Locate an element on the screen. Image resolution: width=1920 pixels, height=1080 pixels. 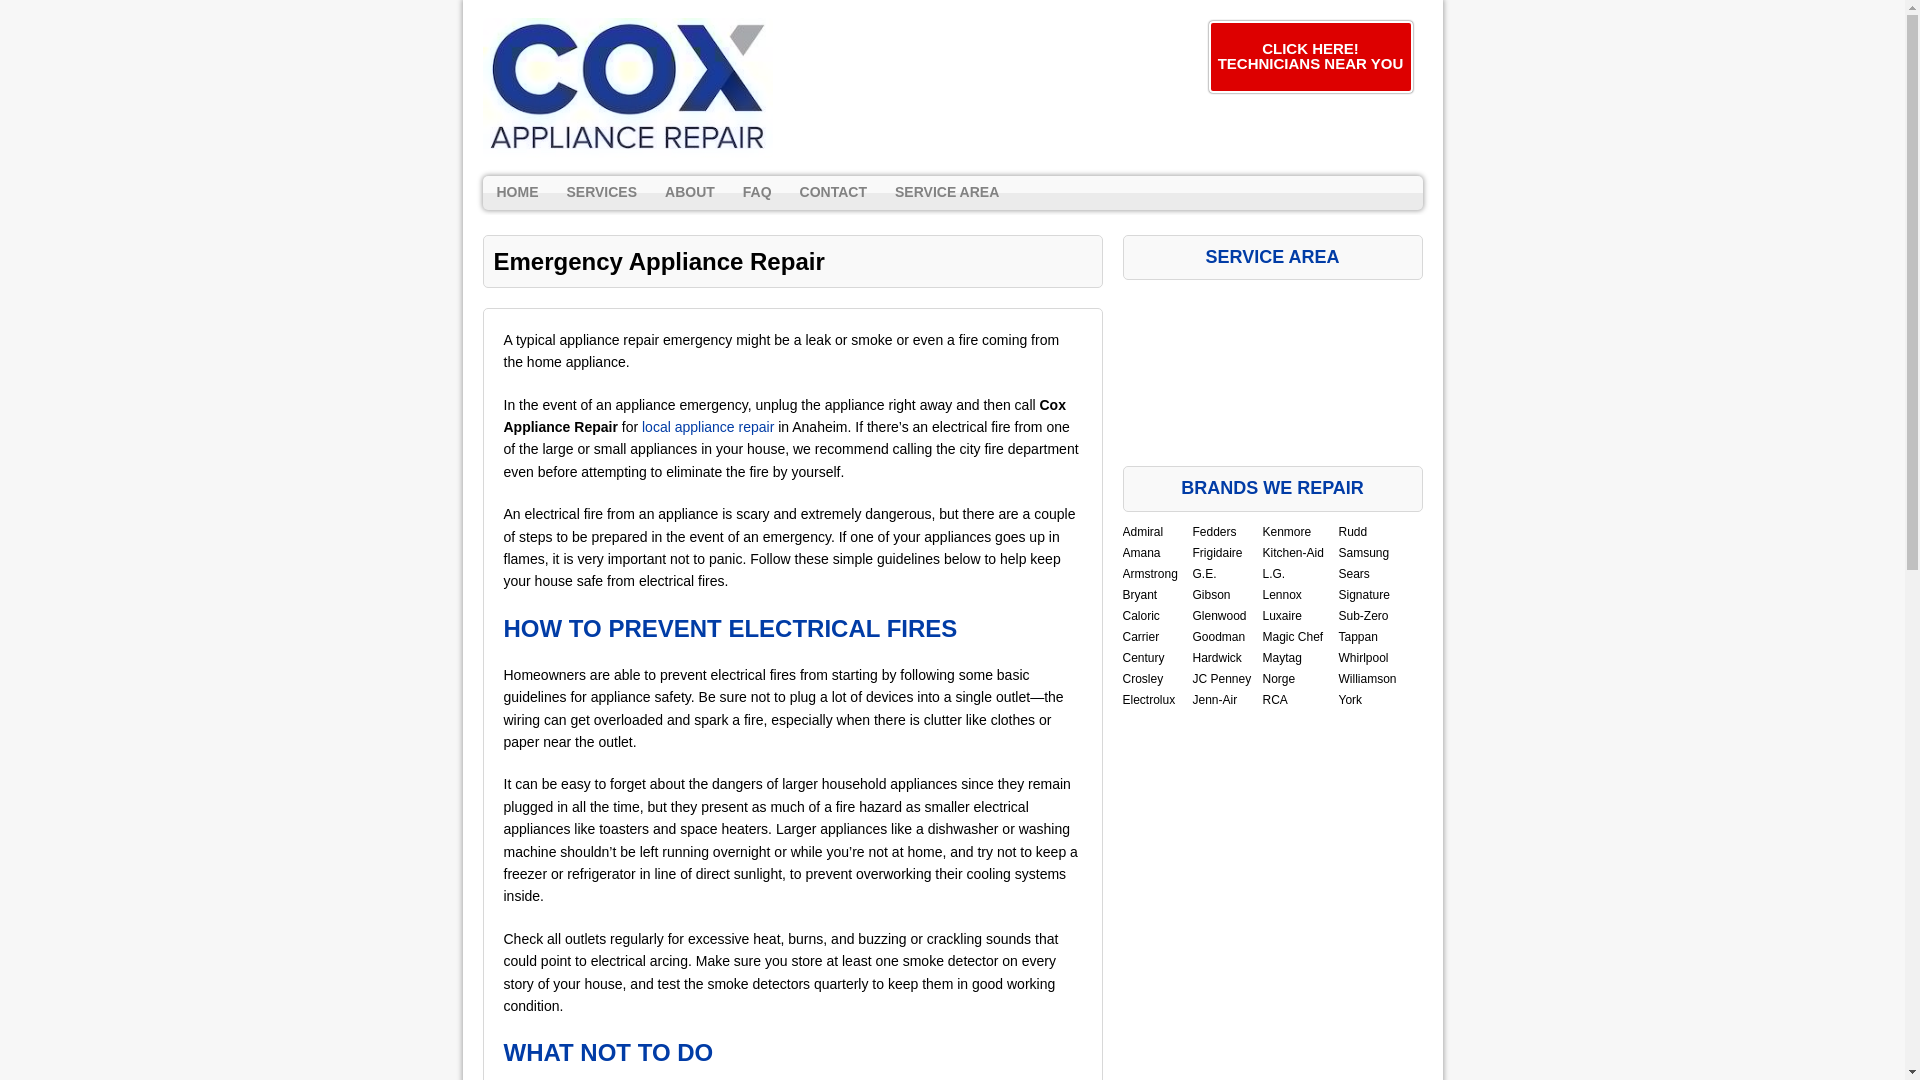
HOME is located at coordinates (516, 192).